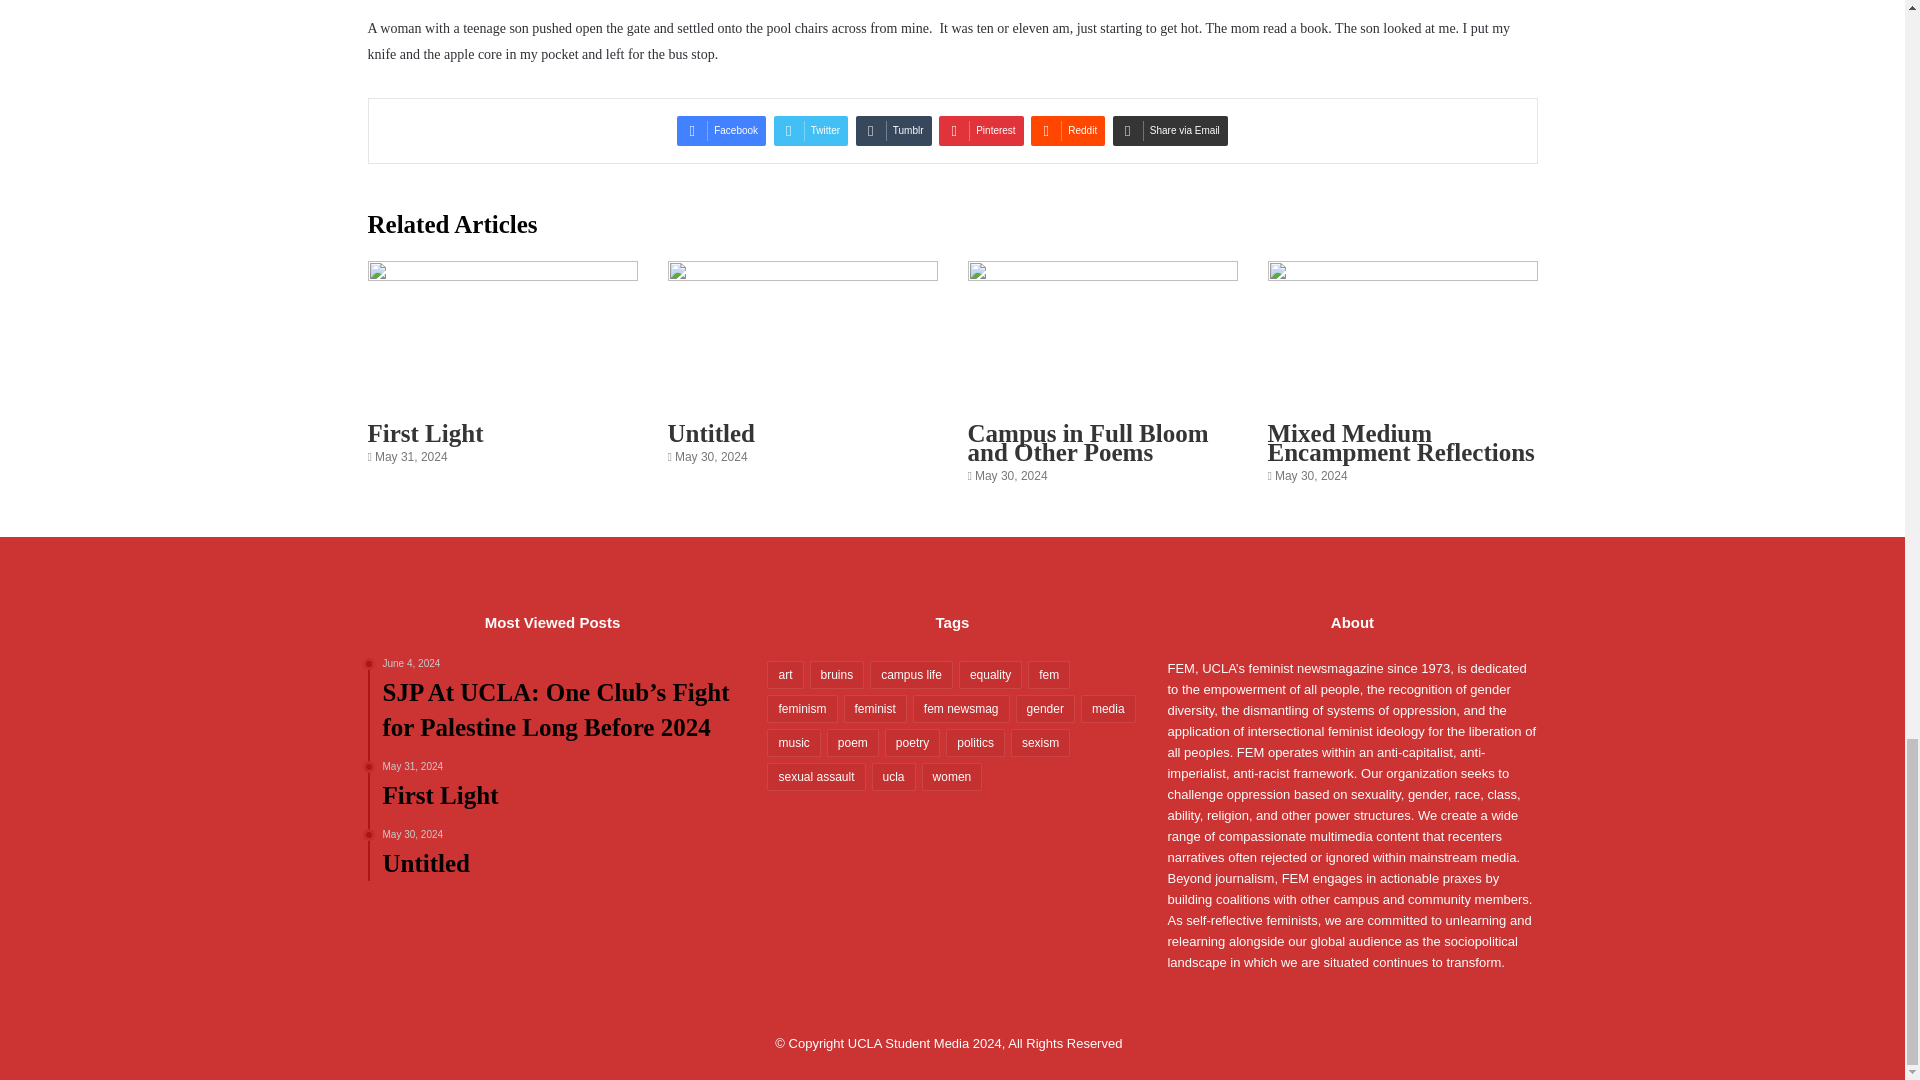  Describe the element at coordinates (1400, 442) in the screenshot. I see `Mixed Medium Encampment Reflections` at that location.